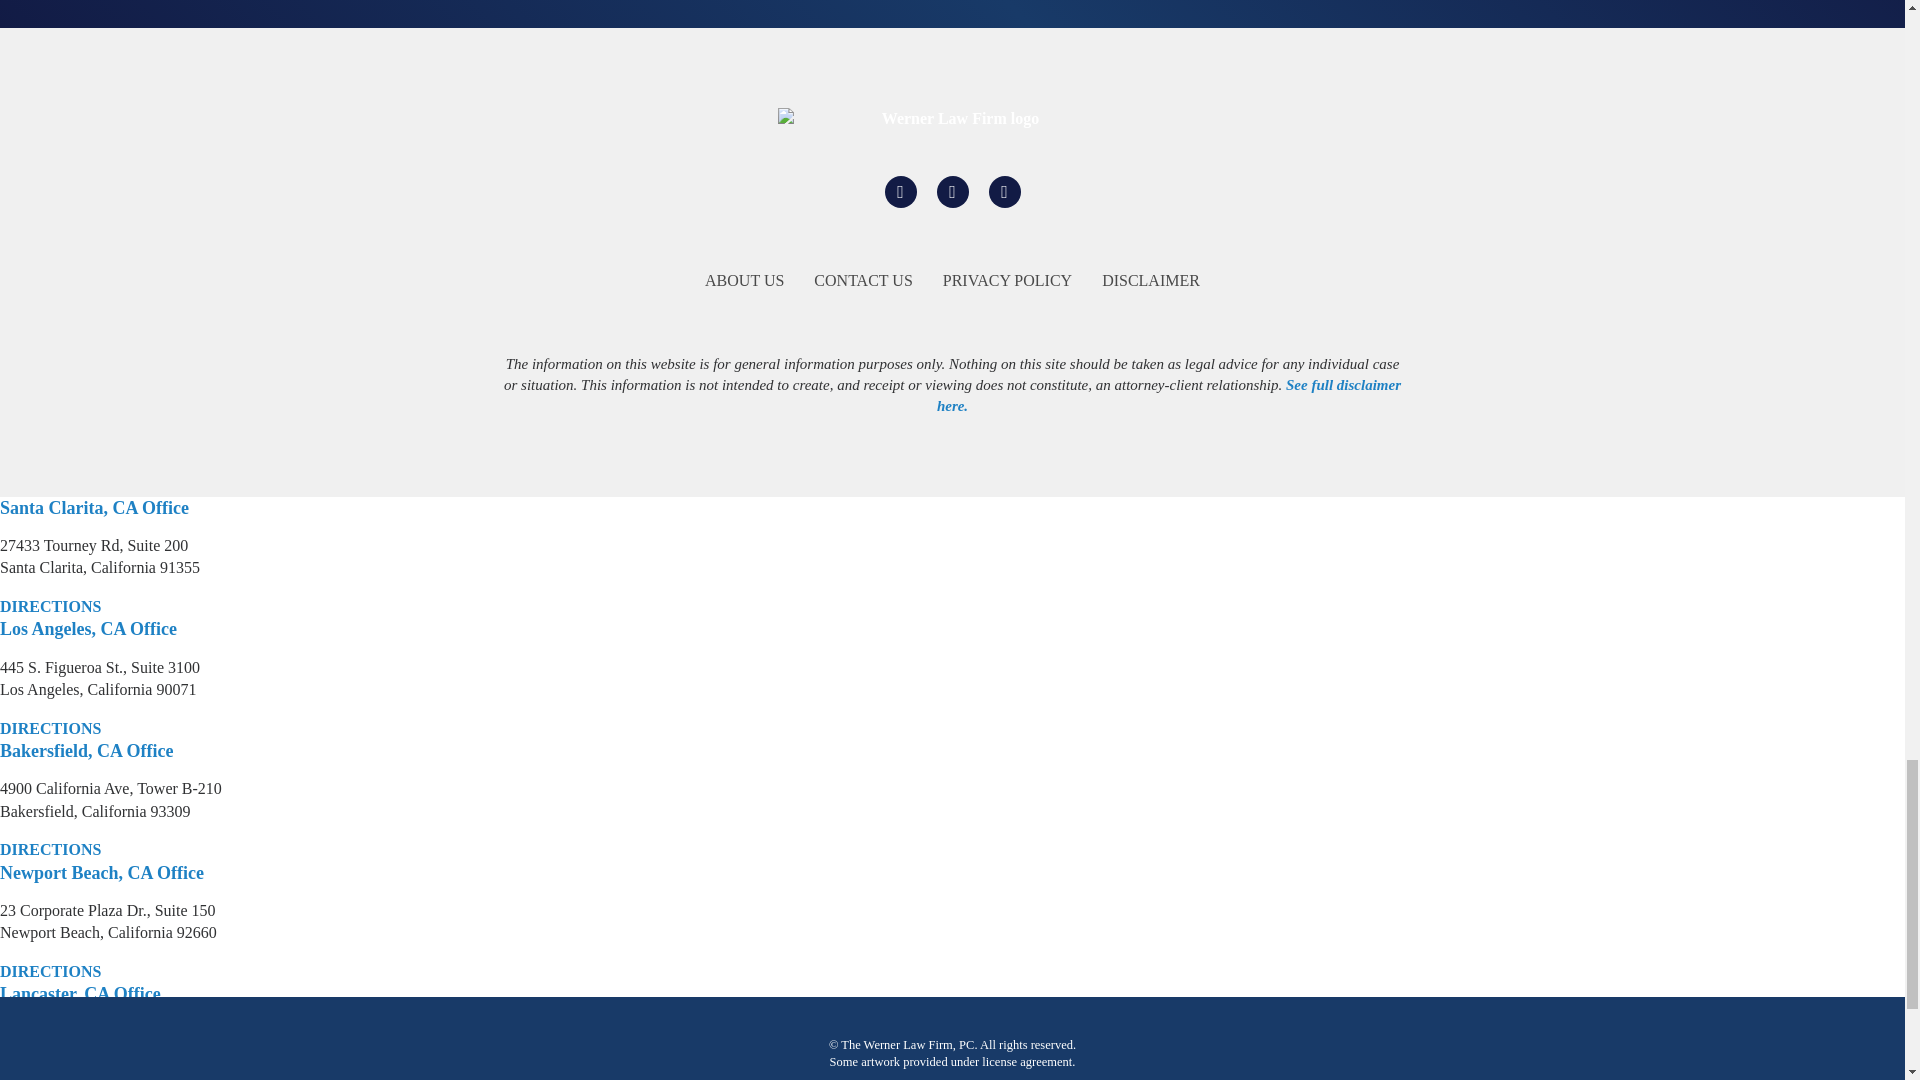 The image size is (1920, 1080). What do you see at coordinates (50, 606) in the screenshot?
I see `Get Directions to Our Santa Clarita, CA Office` at bounding box center [50, 606].